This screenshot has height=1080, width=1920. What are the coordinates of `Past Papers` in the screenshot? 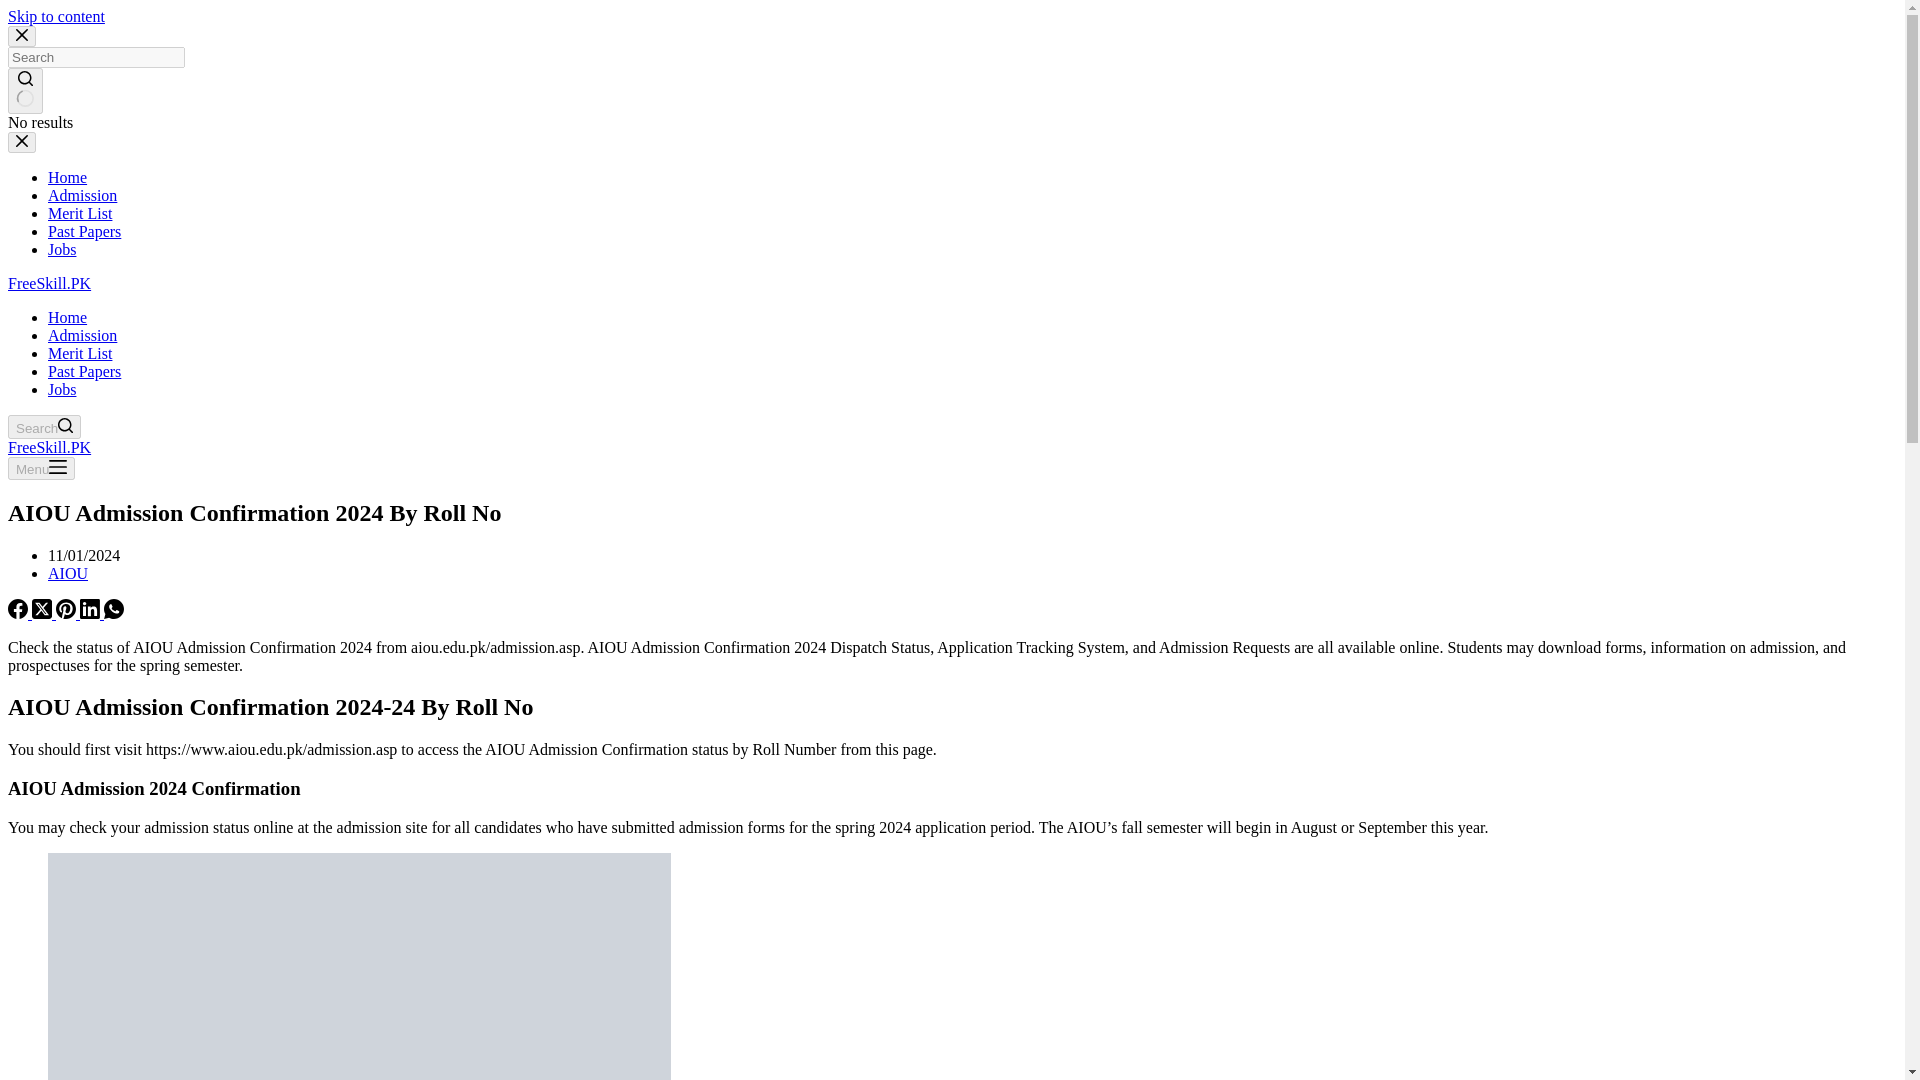 It's located at (84, 230).